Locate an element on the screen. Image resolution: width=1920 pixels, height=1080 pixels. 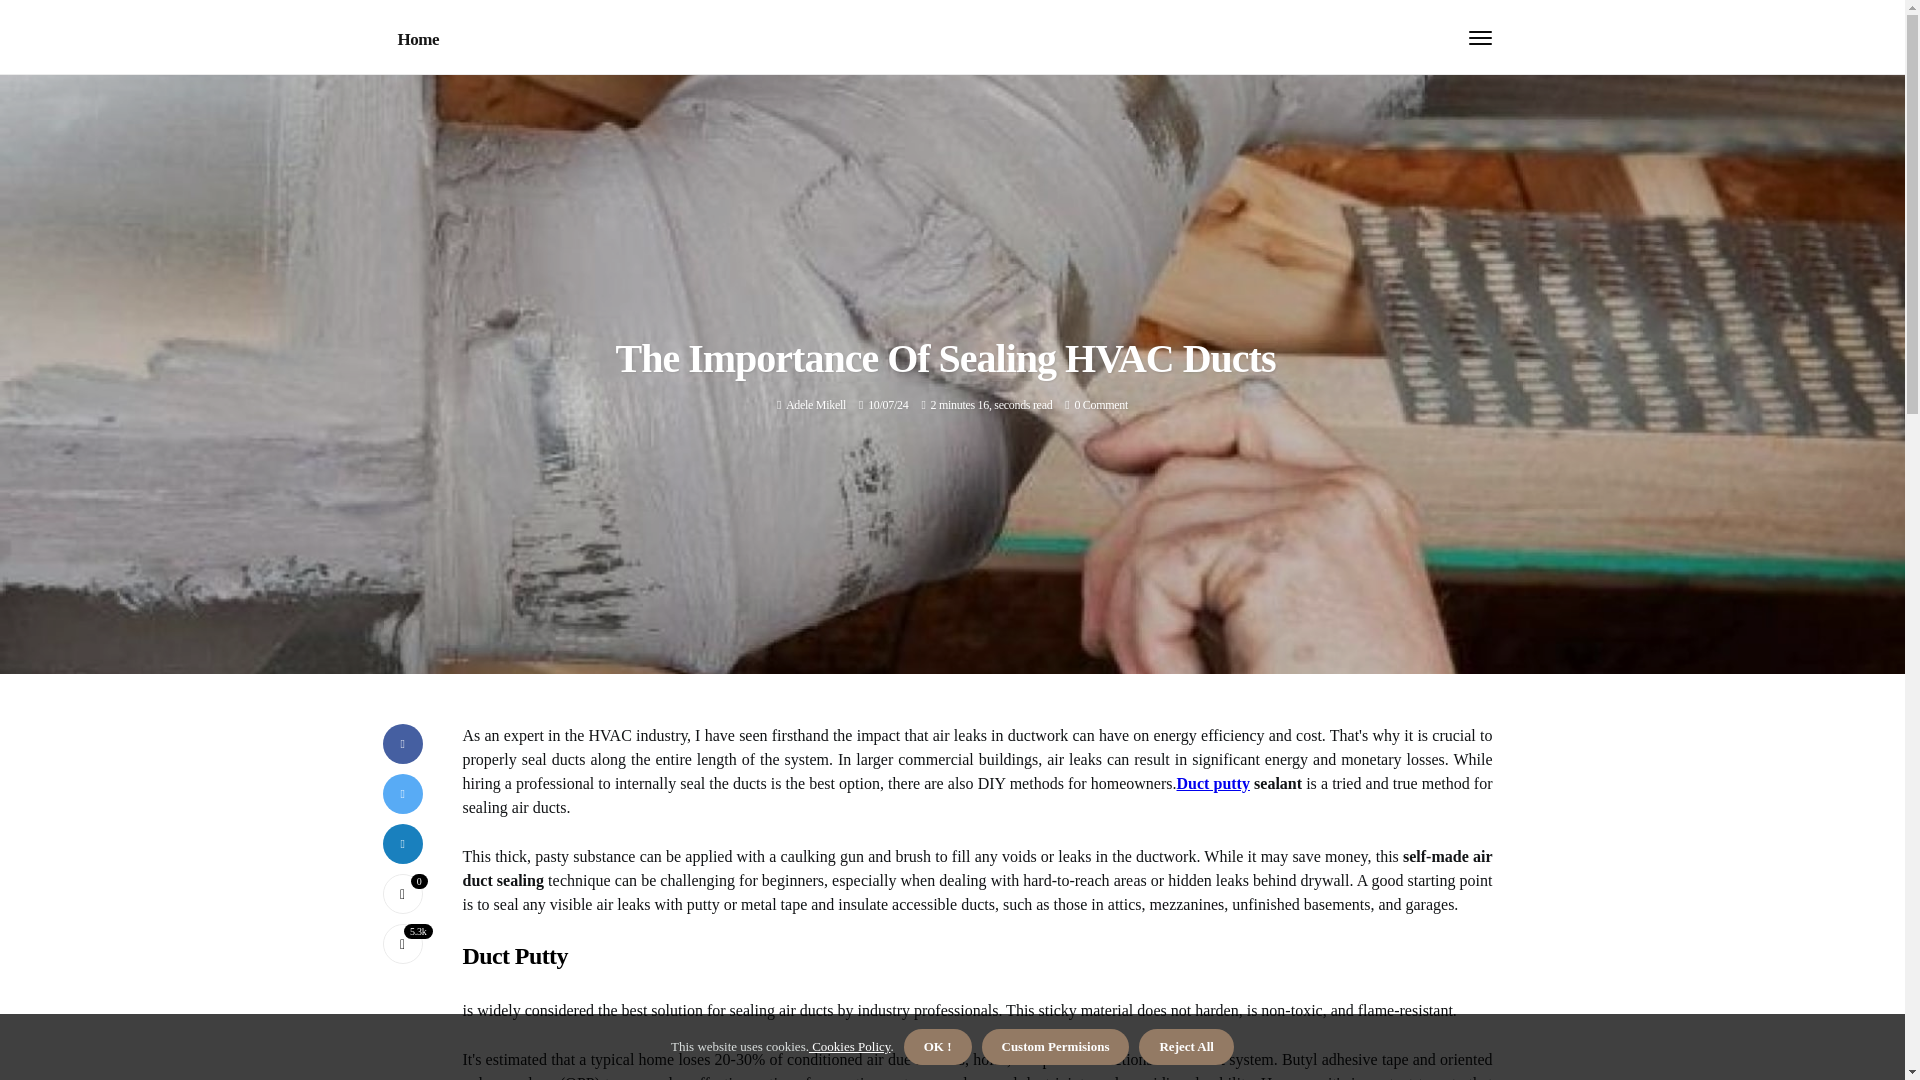
Duct putty is located at coordinates (1212, 783).